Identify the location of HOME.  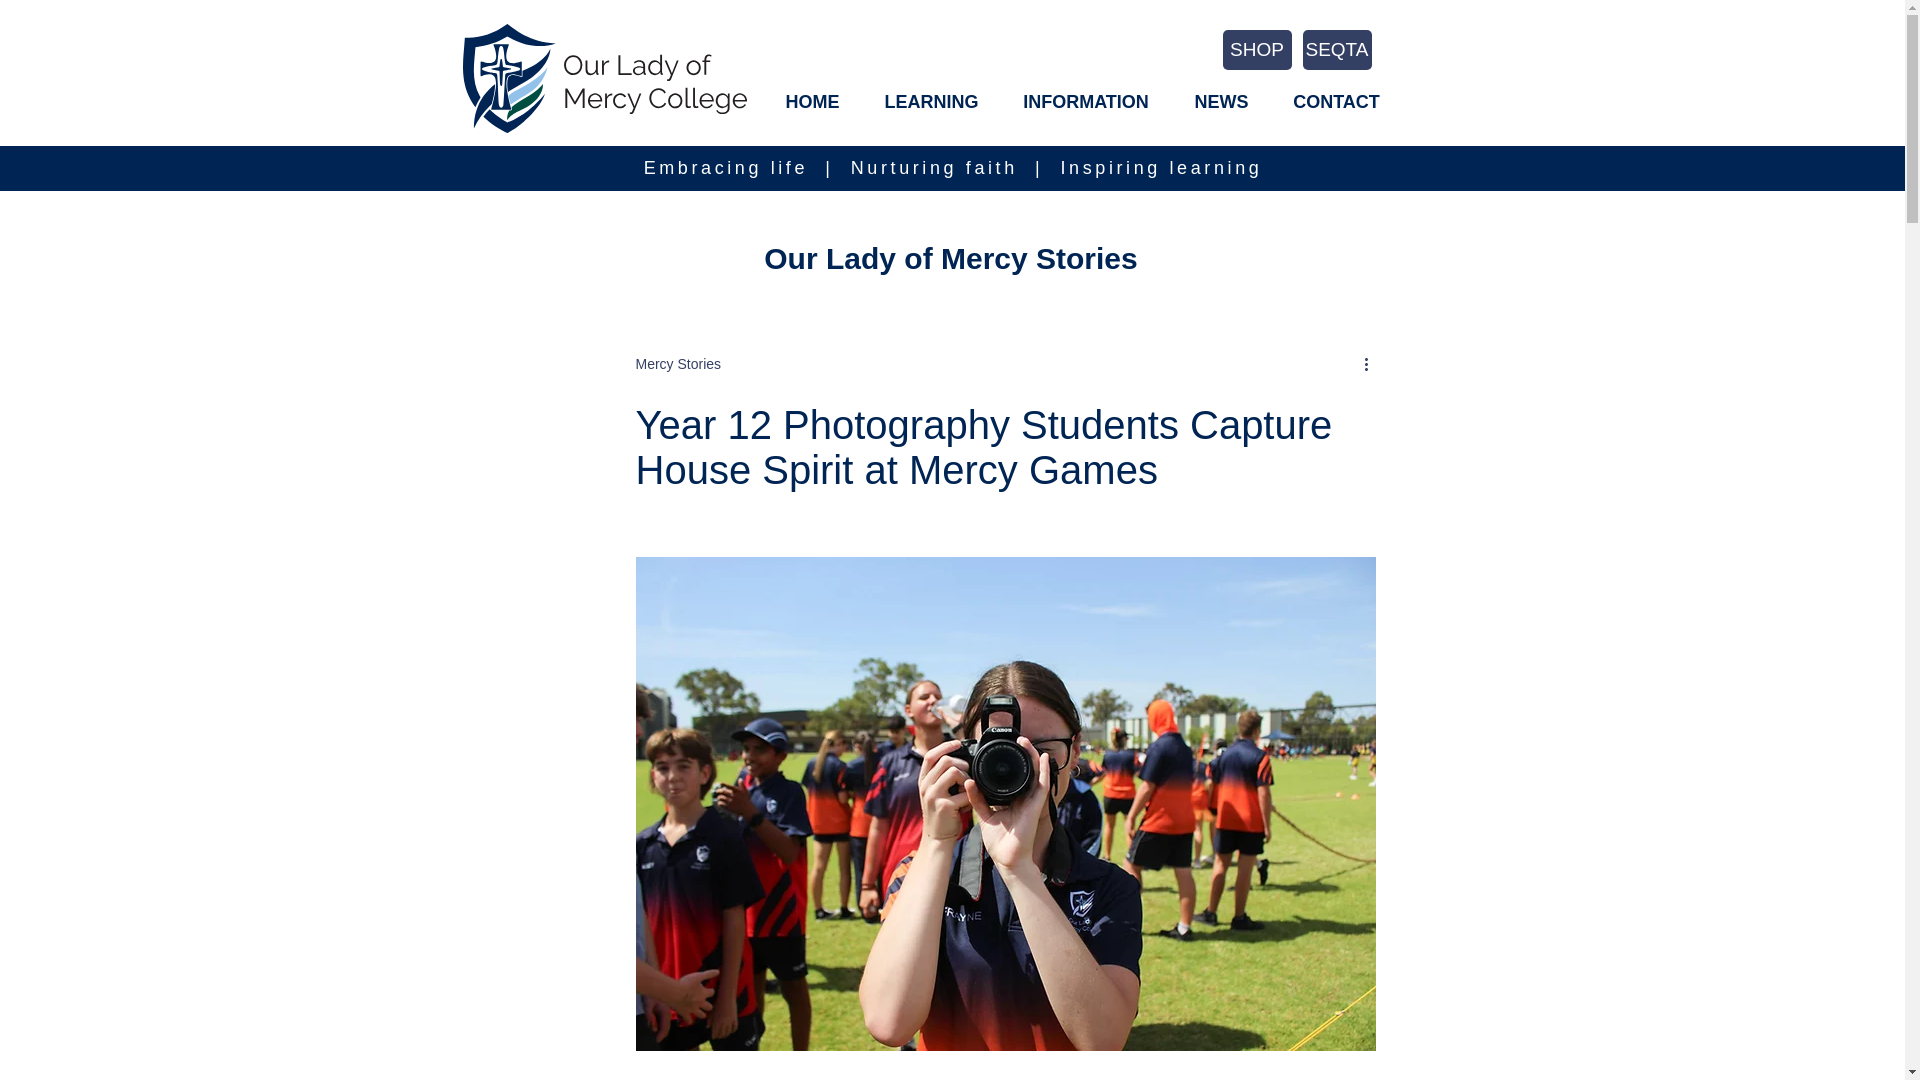
(812, 102).